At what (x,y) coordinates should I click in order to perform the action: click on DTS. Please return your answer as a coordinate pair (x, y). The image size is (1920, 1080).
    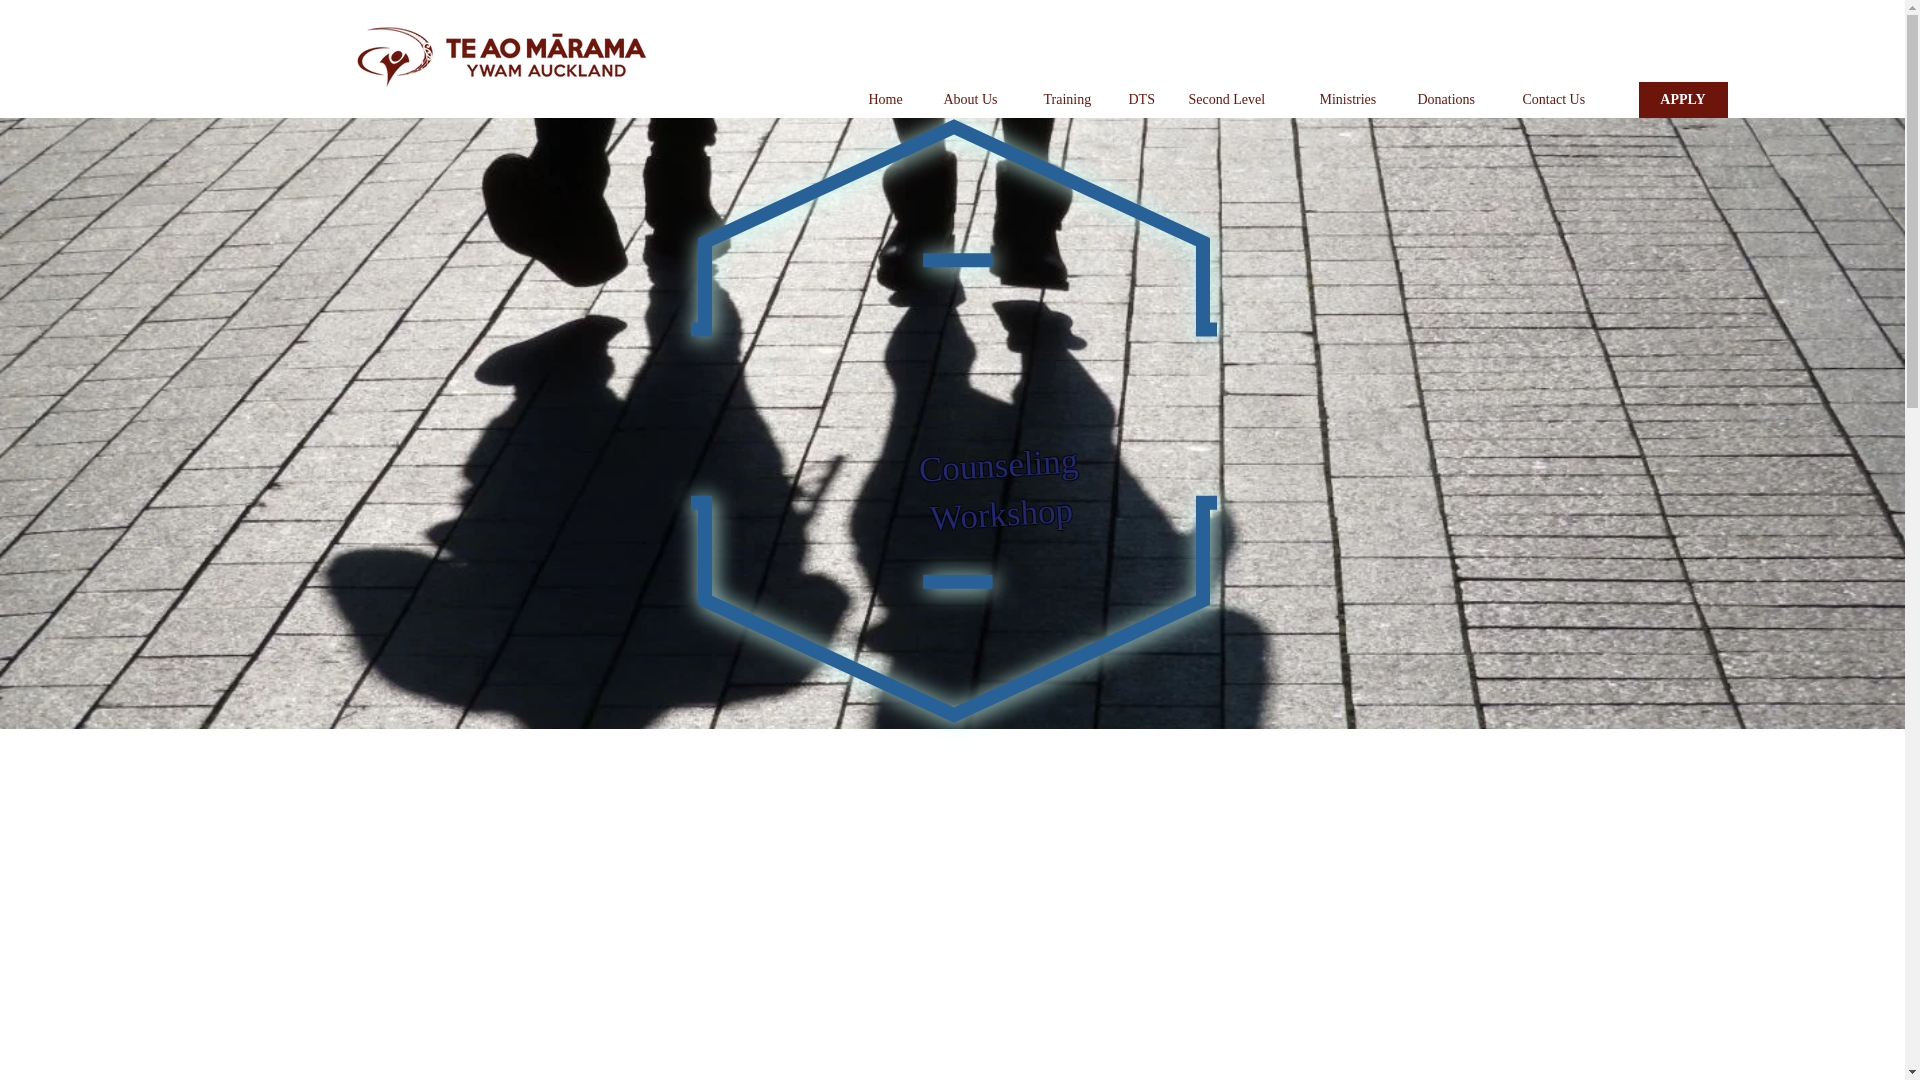
    Looking at the image, I should click on (1141, 100).